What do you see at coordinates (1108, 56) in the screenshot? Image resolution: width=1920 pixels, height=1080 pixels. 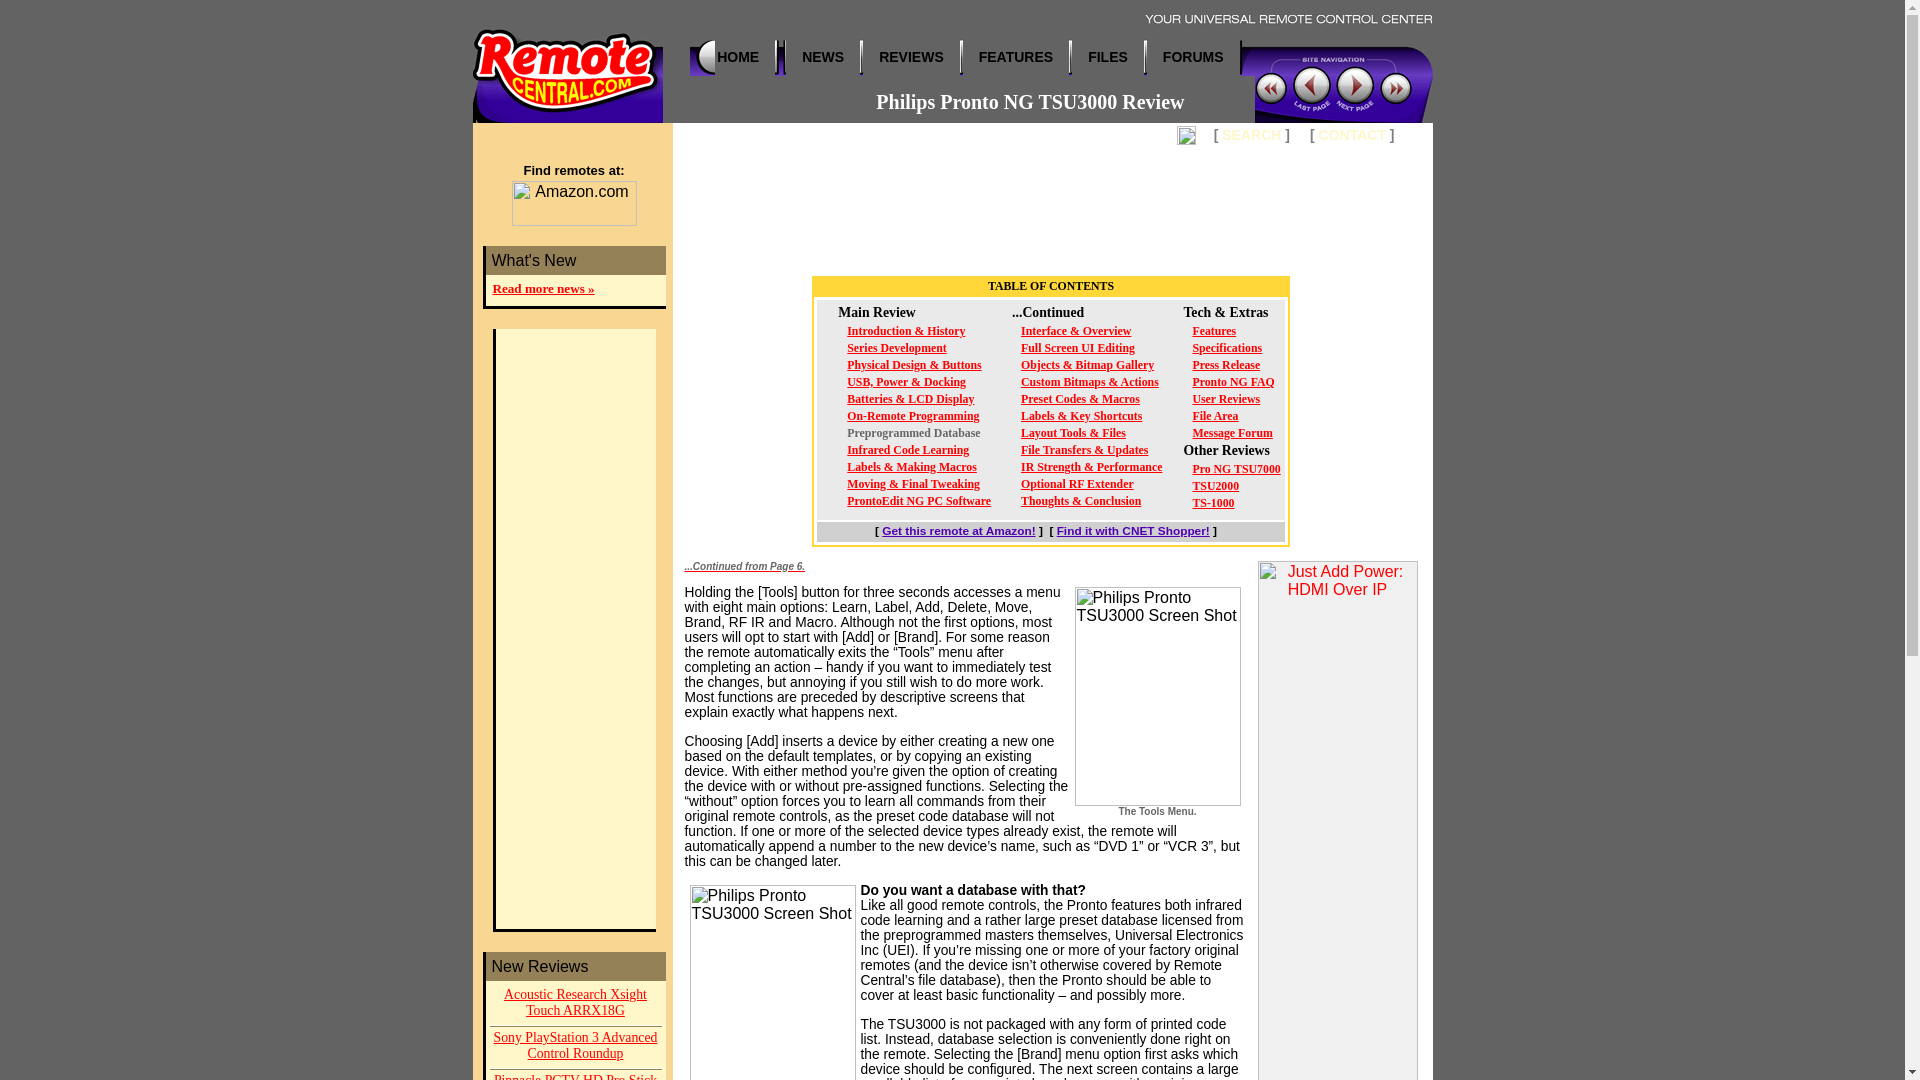 I see `FILES` at bounding box center [1108, 56].